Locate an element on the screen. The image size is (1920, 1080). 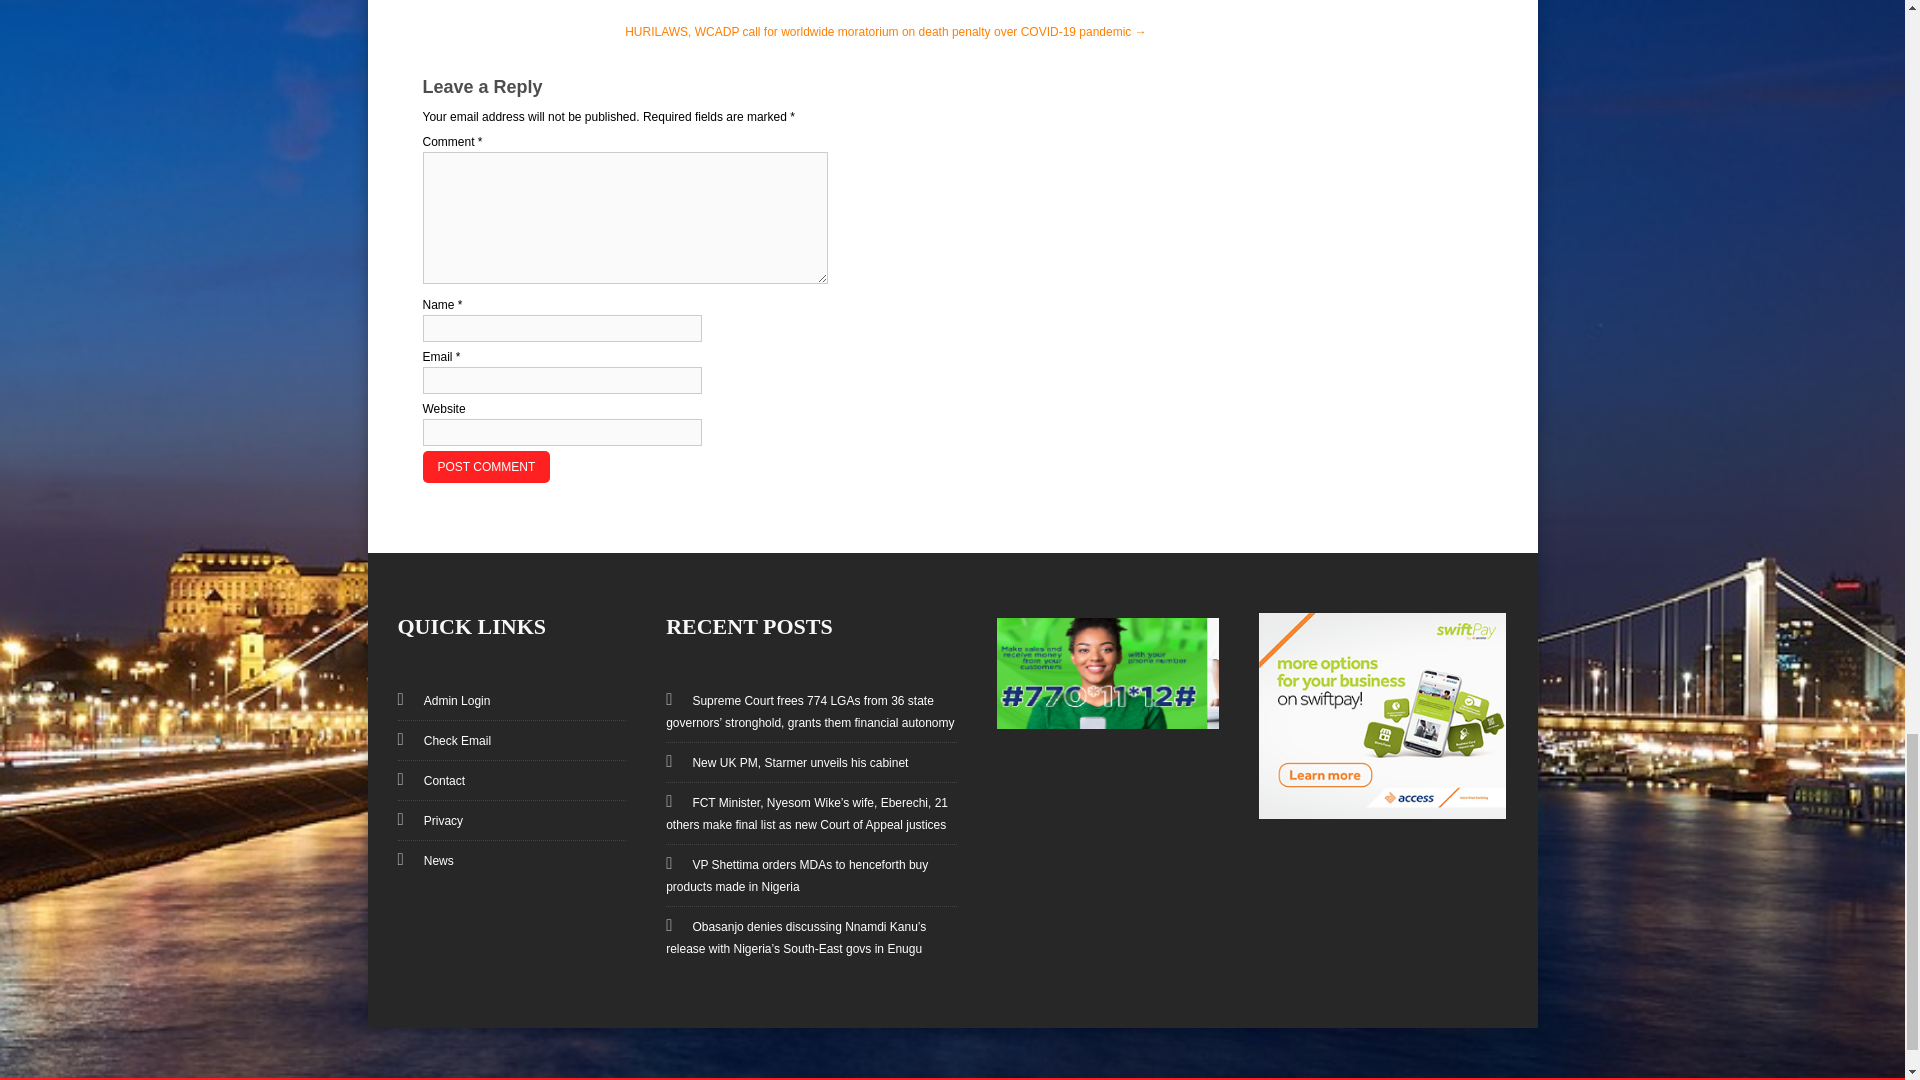
Privacy is located at coordinates (432, 821).